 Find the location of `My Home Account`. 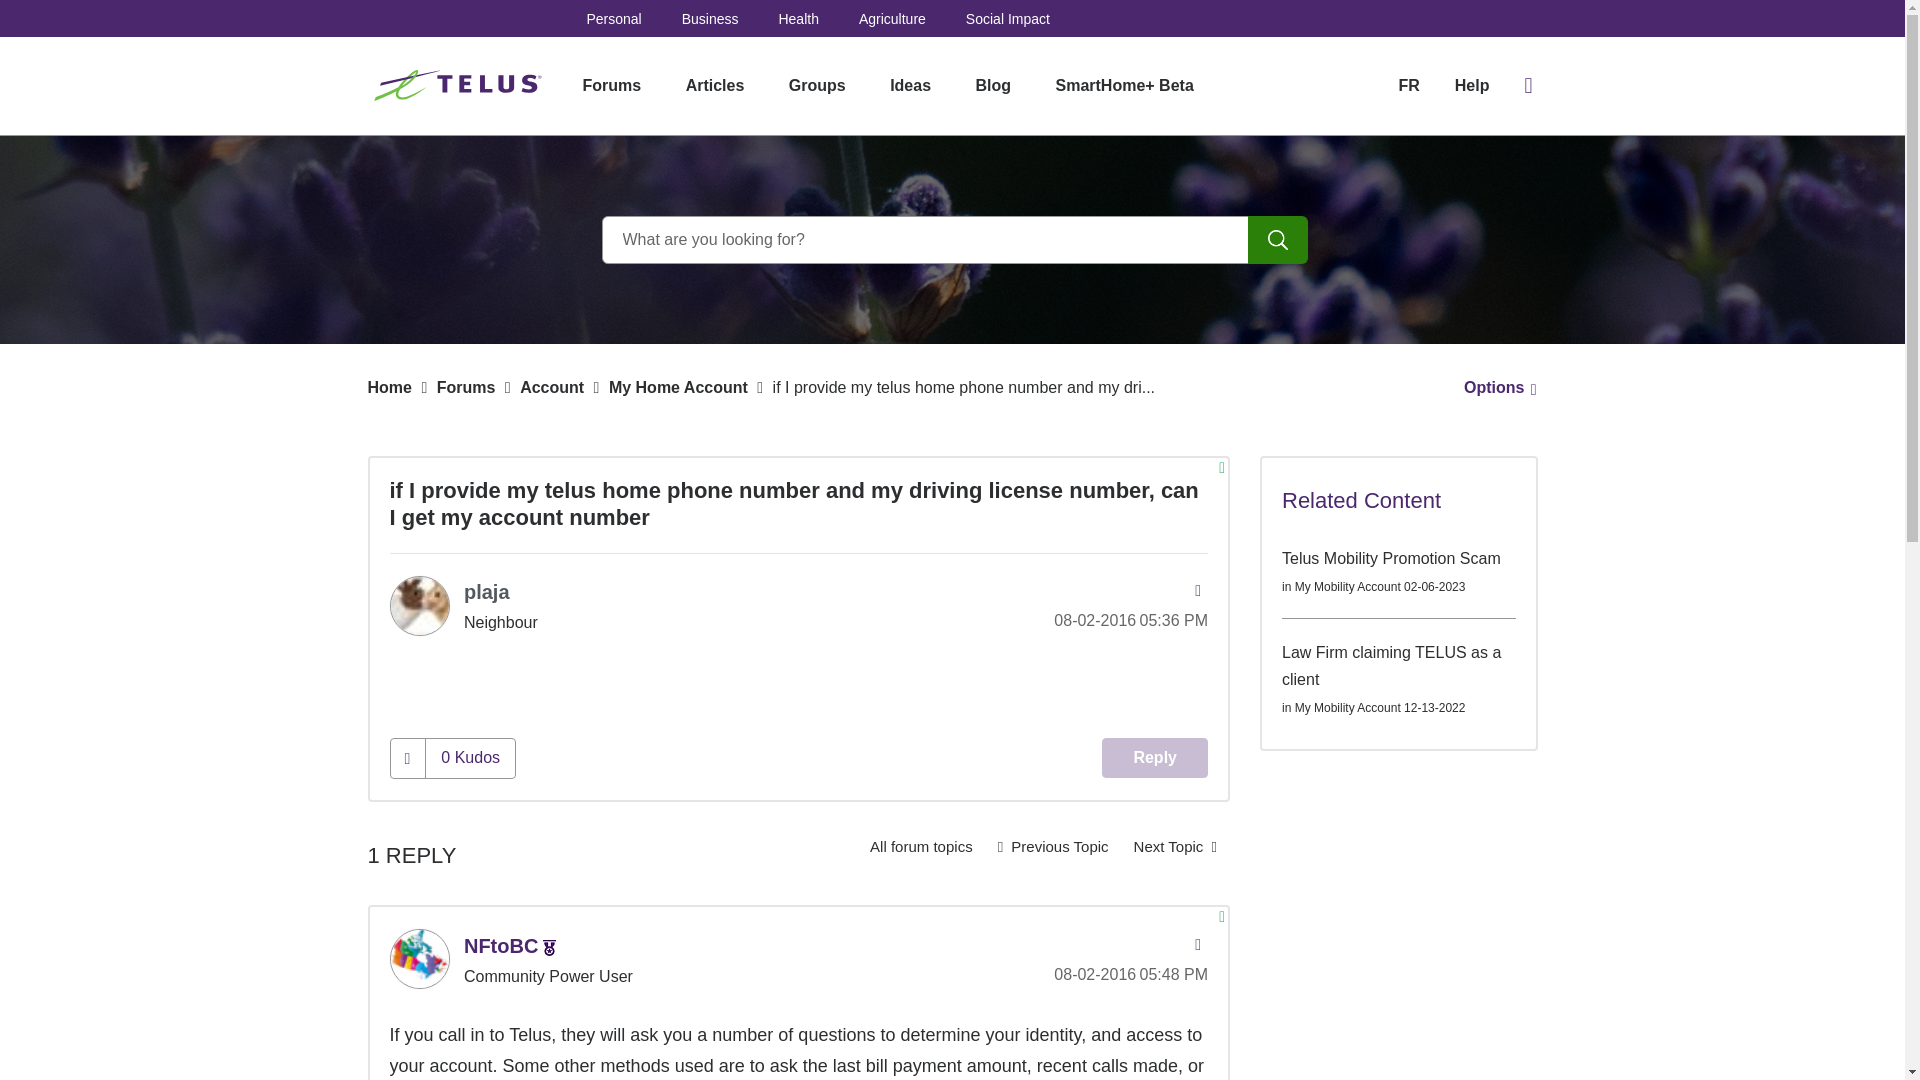

My Home Account is located at coordinates (921, 847).